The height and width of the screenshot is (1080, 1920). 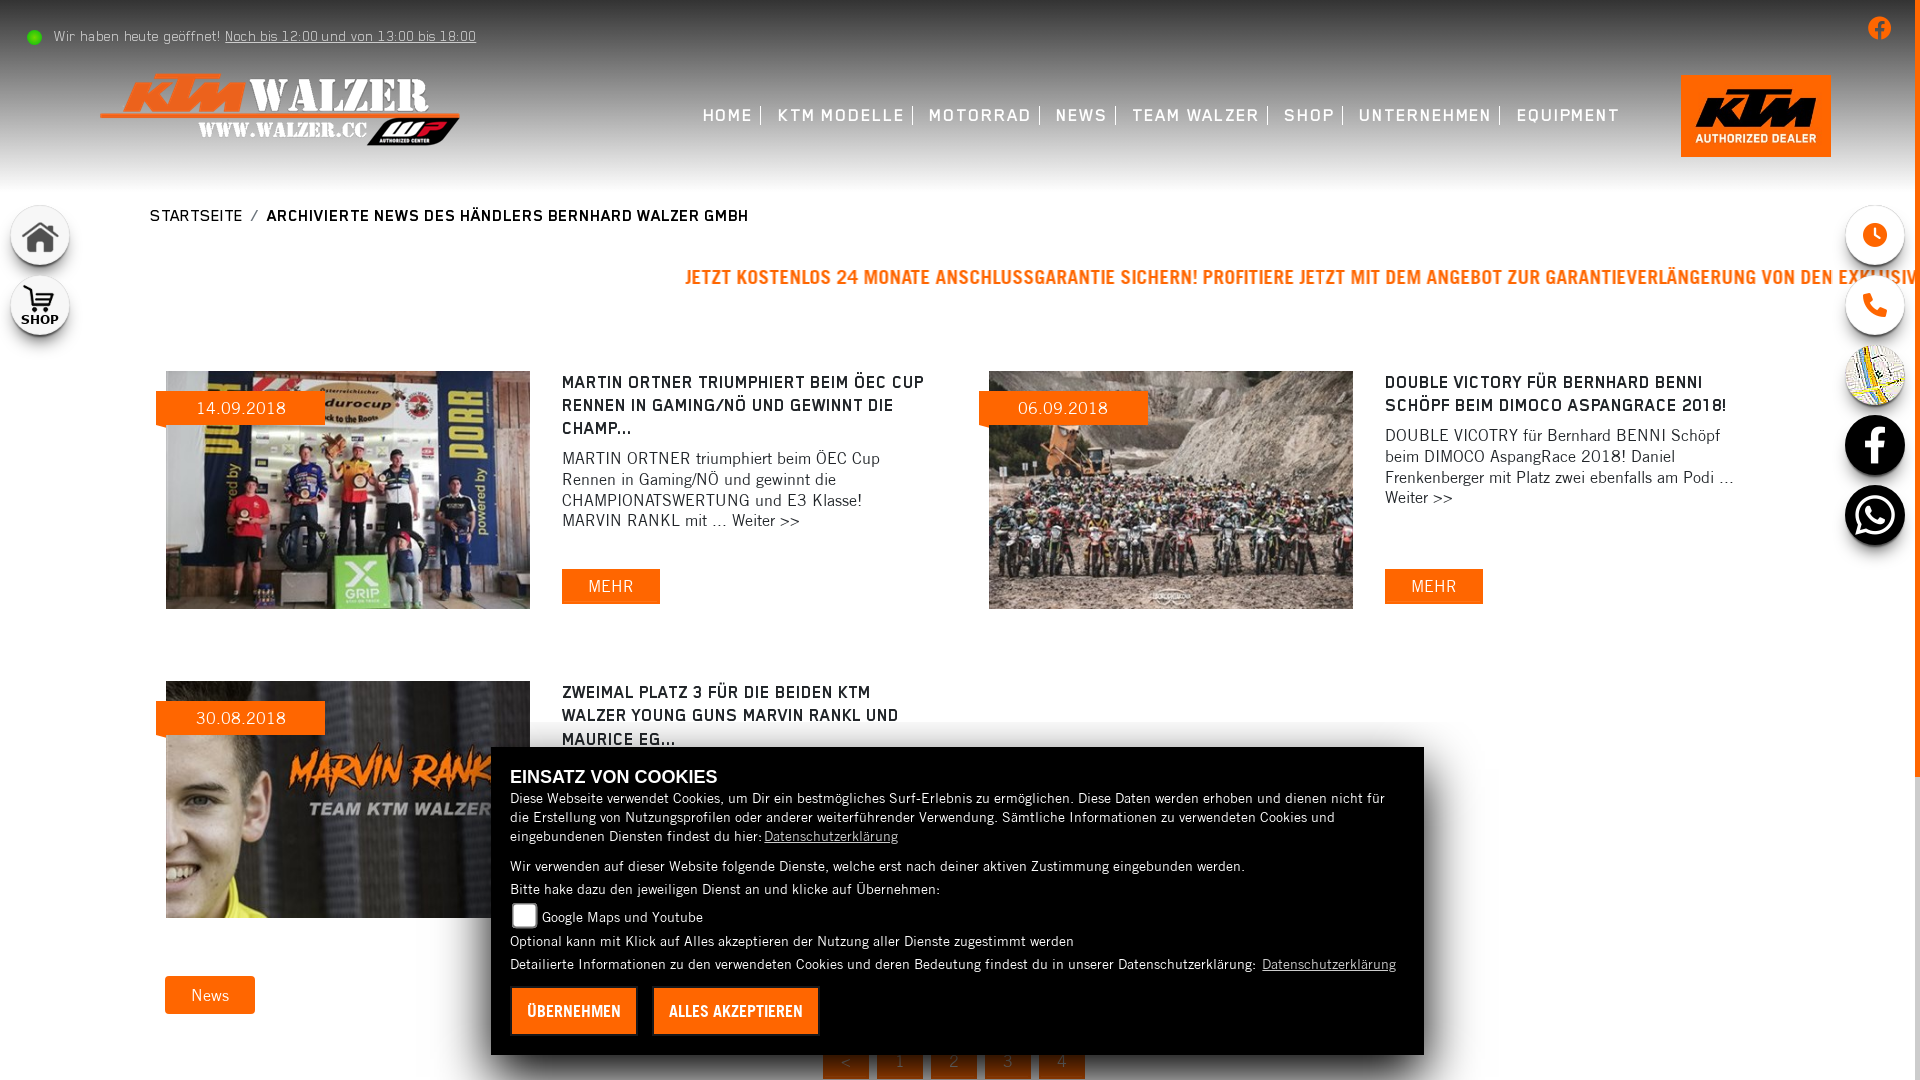 What do you see at coordinates (350, 36) in the screenshot?
I see `Noch bis 12:00 und von 13:00 bis 18:00` at bounding box center [350, 36].